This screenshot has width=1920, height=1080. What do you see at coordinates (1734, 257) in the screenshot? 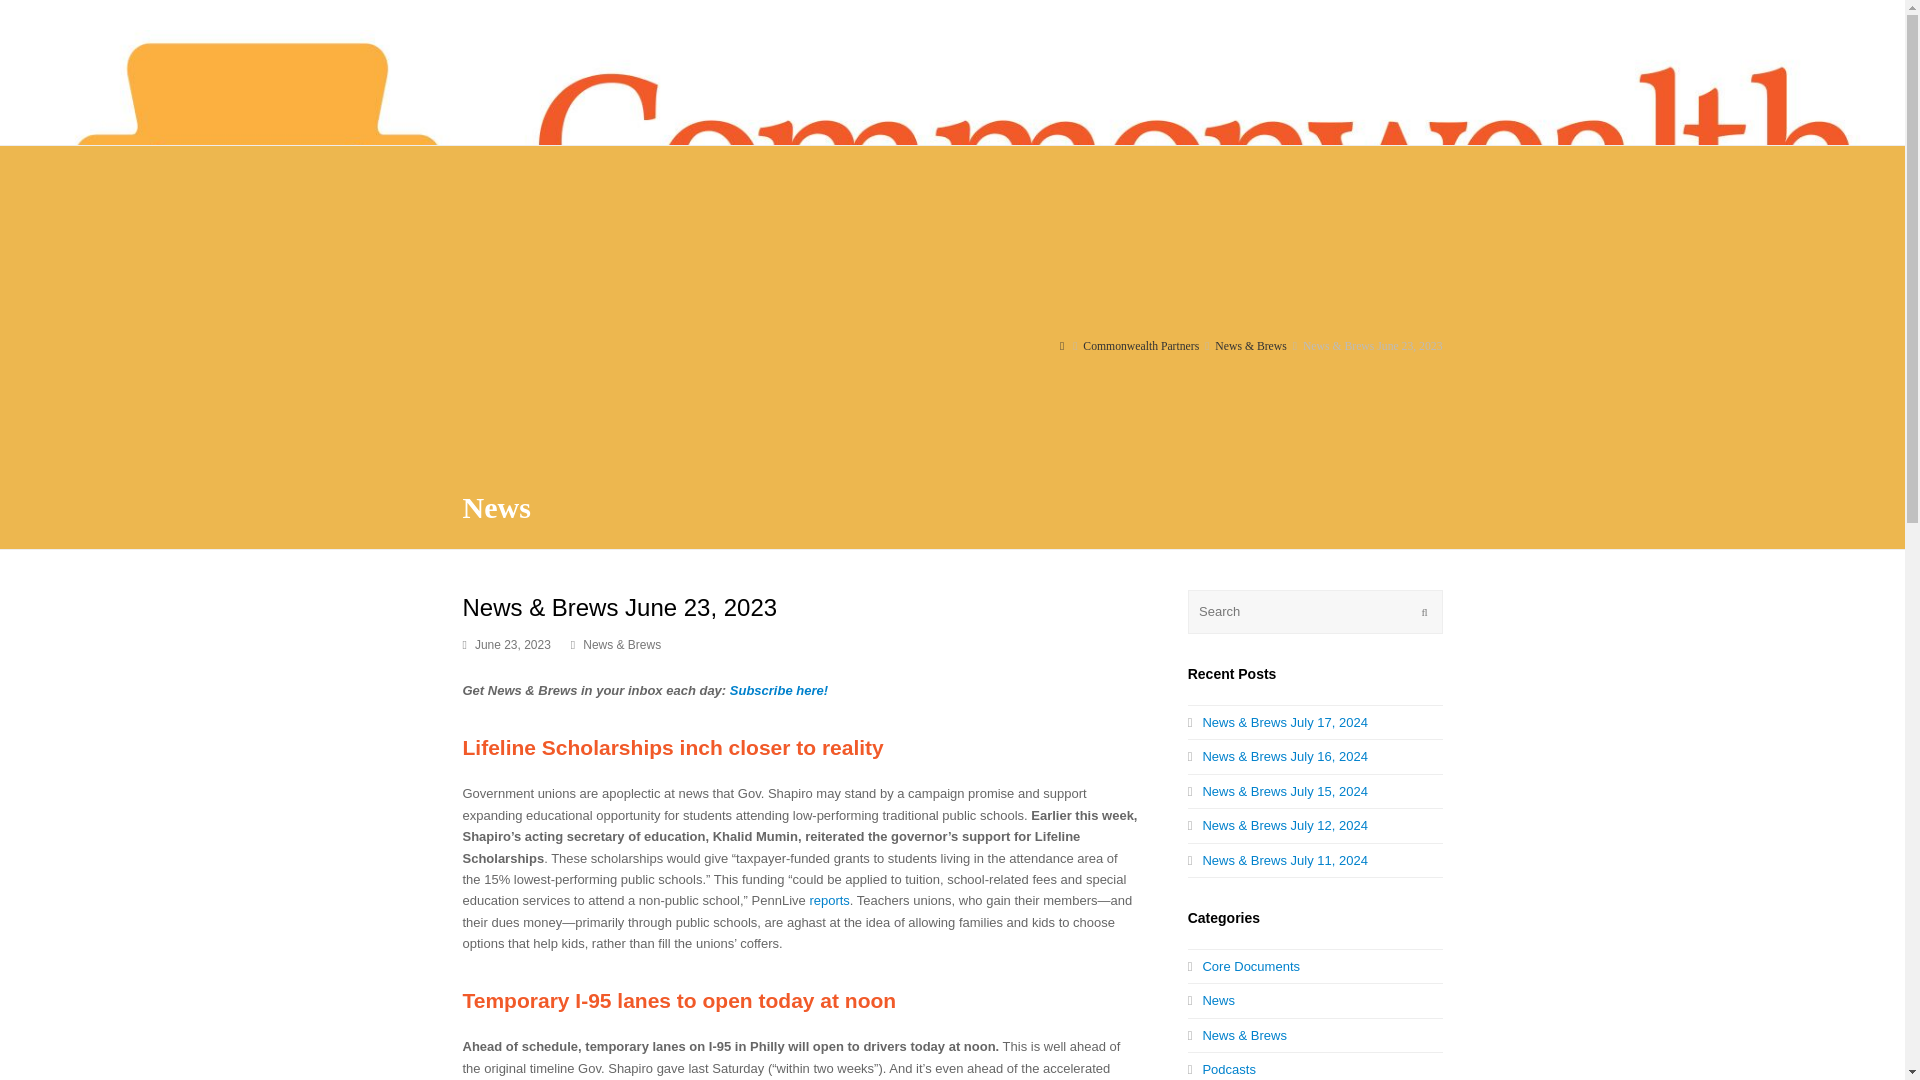
I see `Updates` at bounding box center [1734, 257].